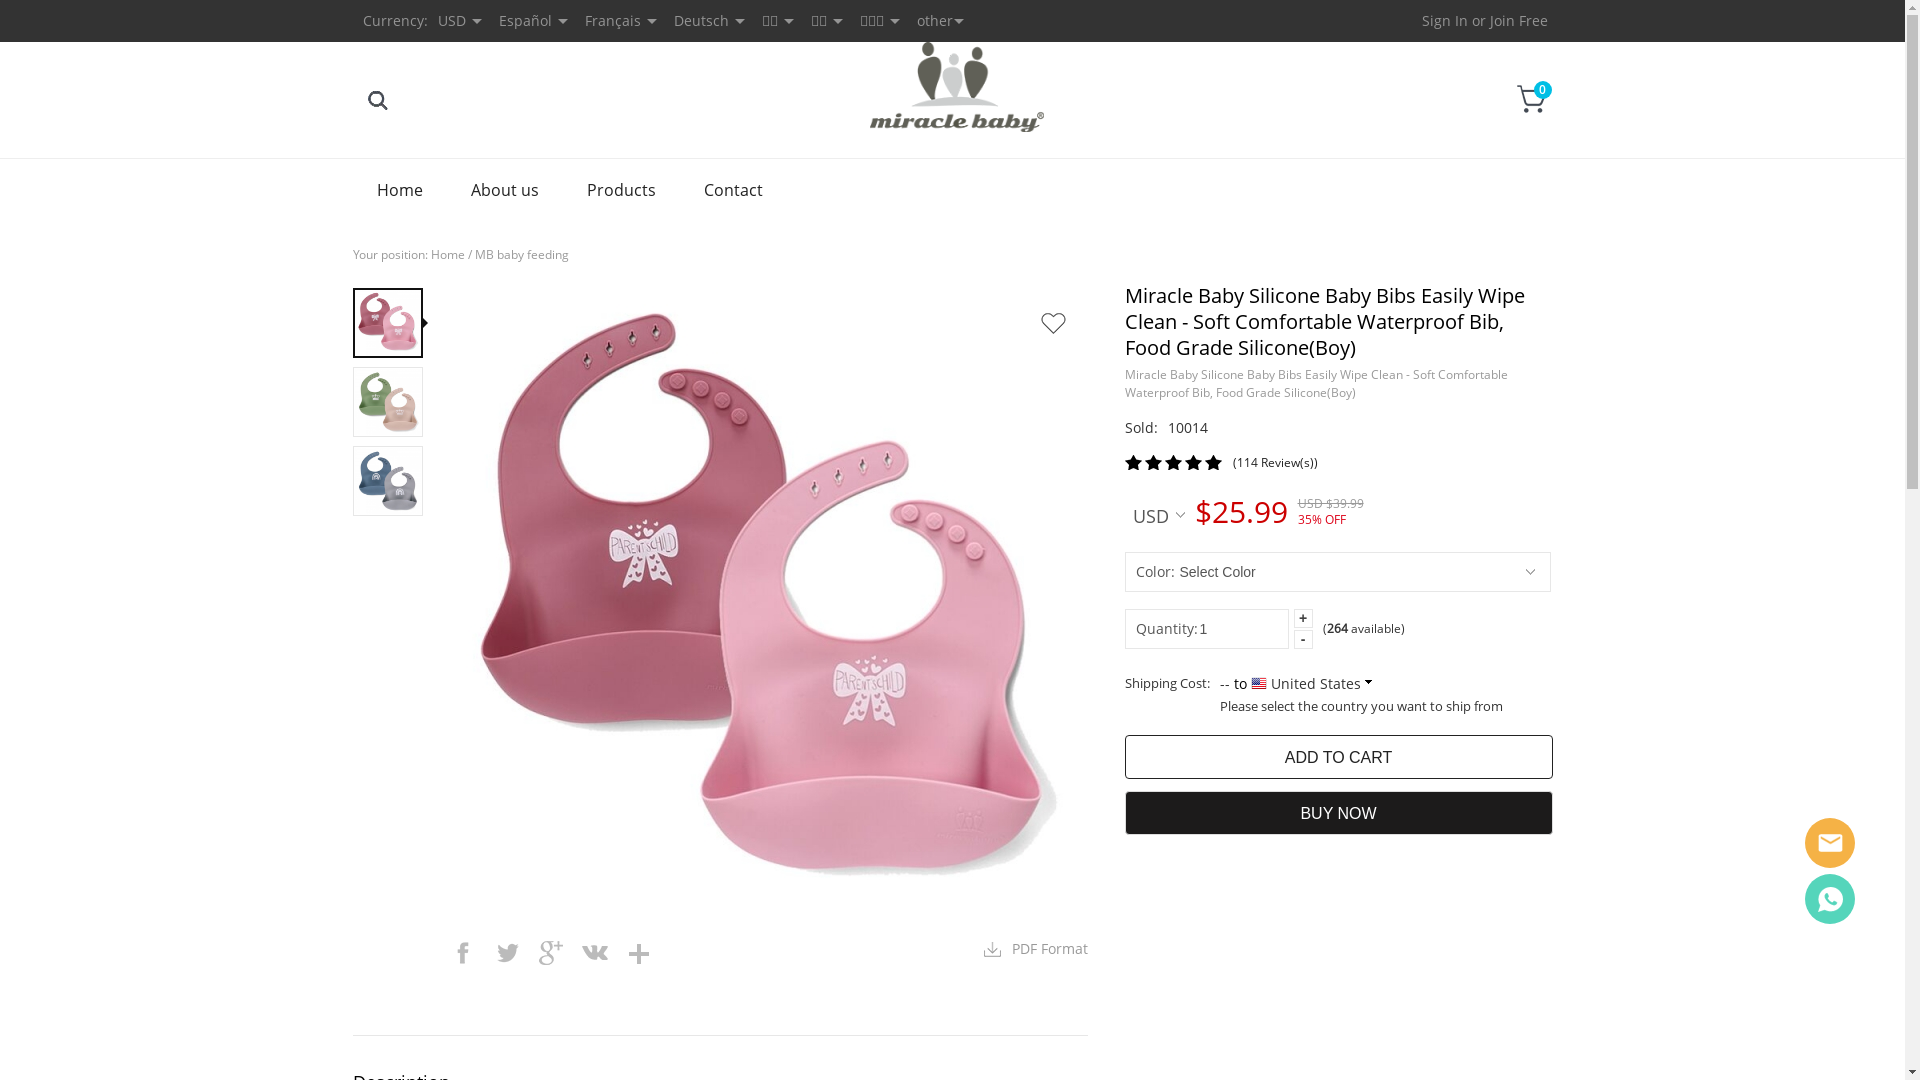  What do you see at coordinates (1519, 20) in the screenshot?
I see `Join Free` at bounding box center [1519, 20].